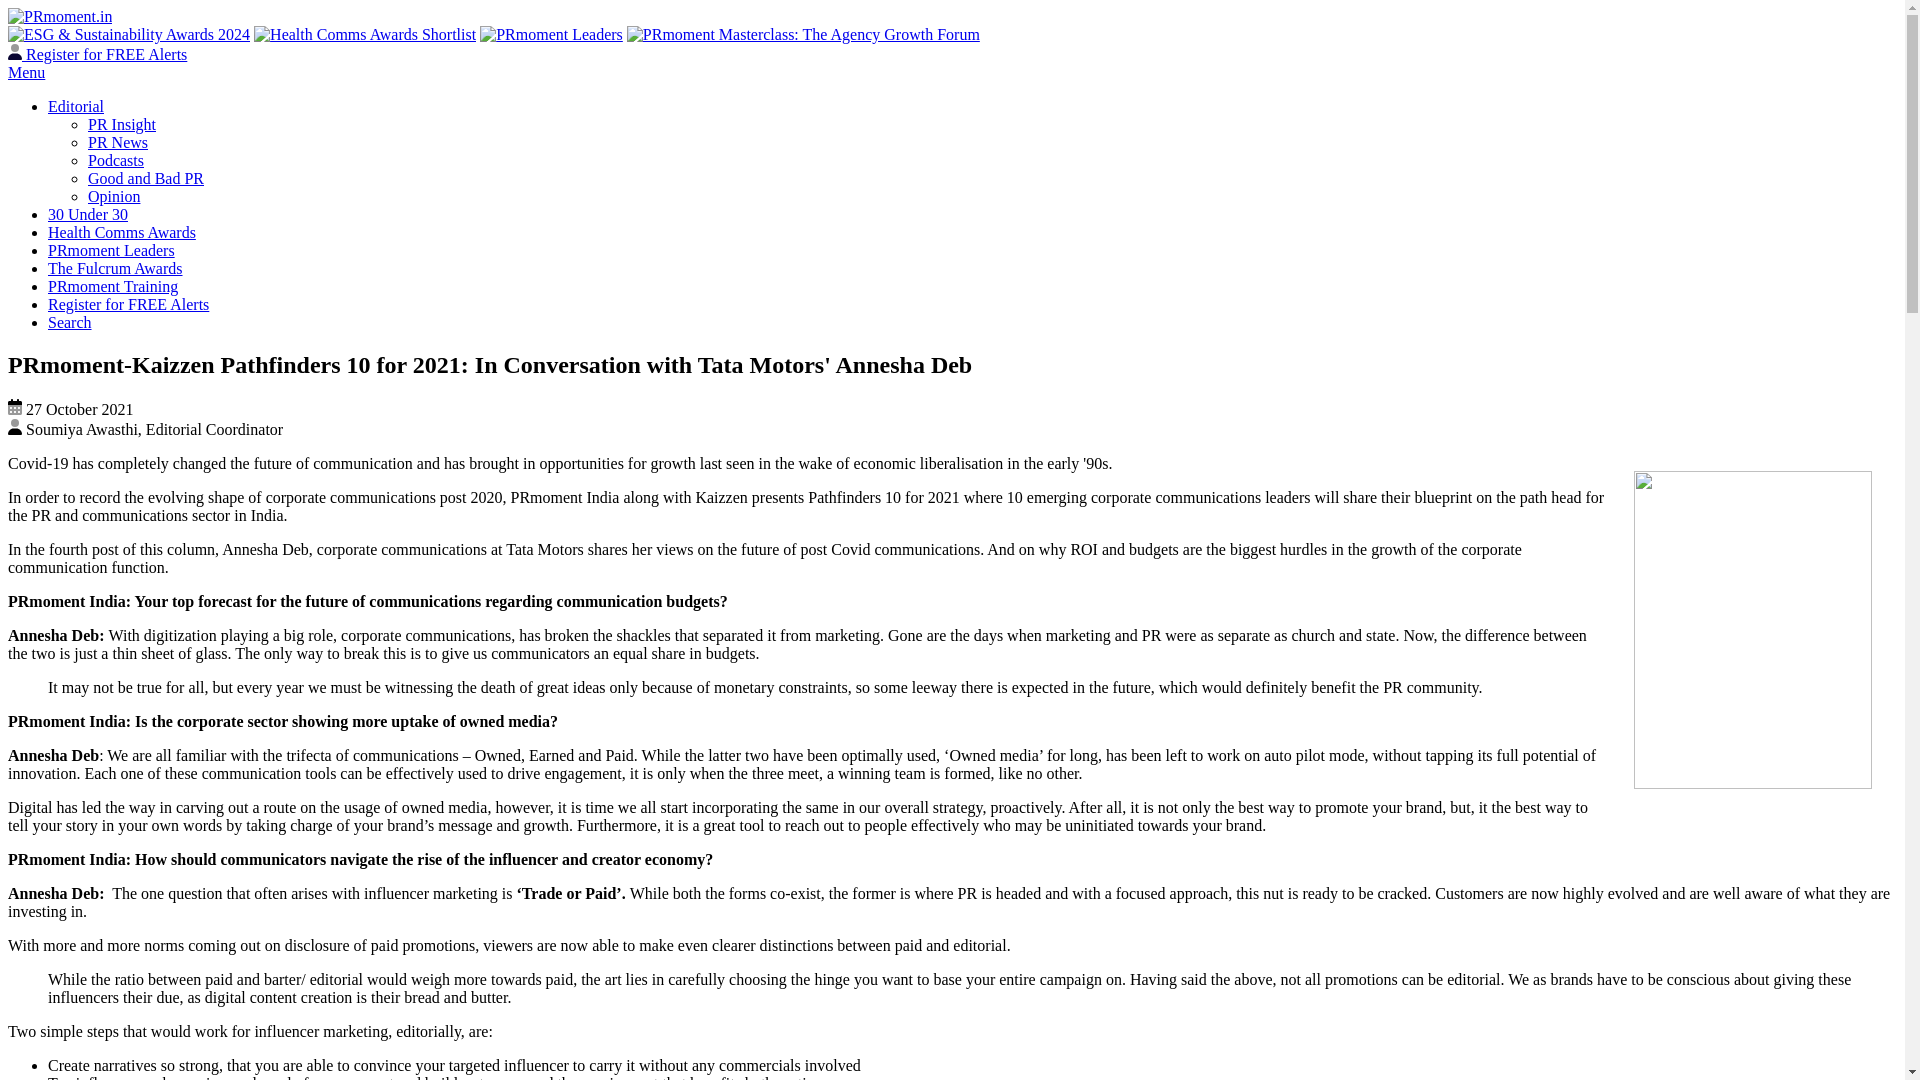 The height and width of the screenshot is (1080, 1920). I want to click on PRmoment Training, so click(113, 286).